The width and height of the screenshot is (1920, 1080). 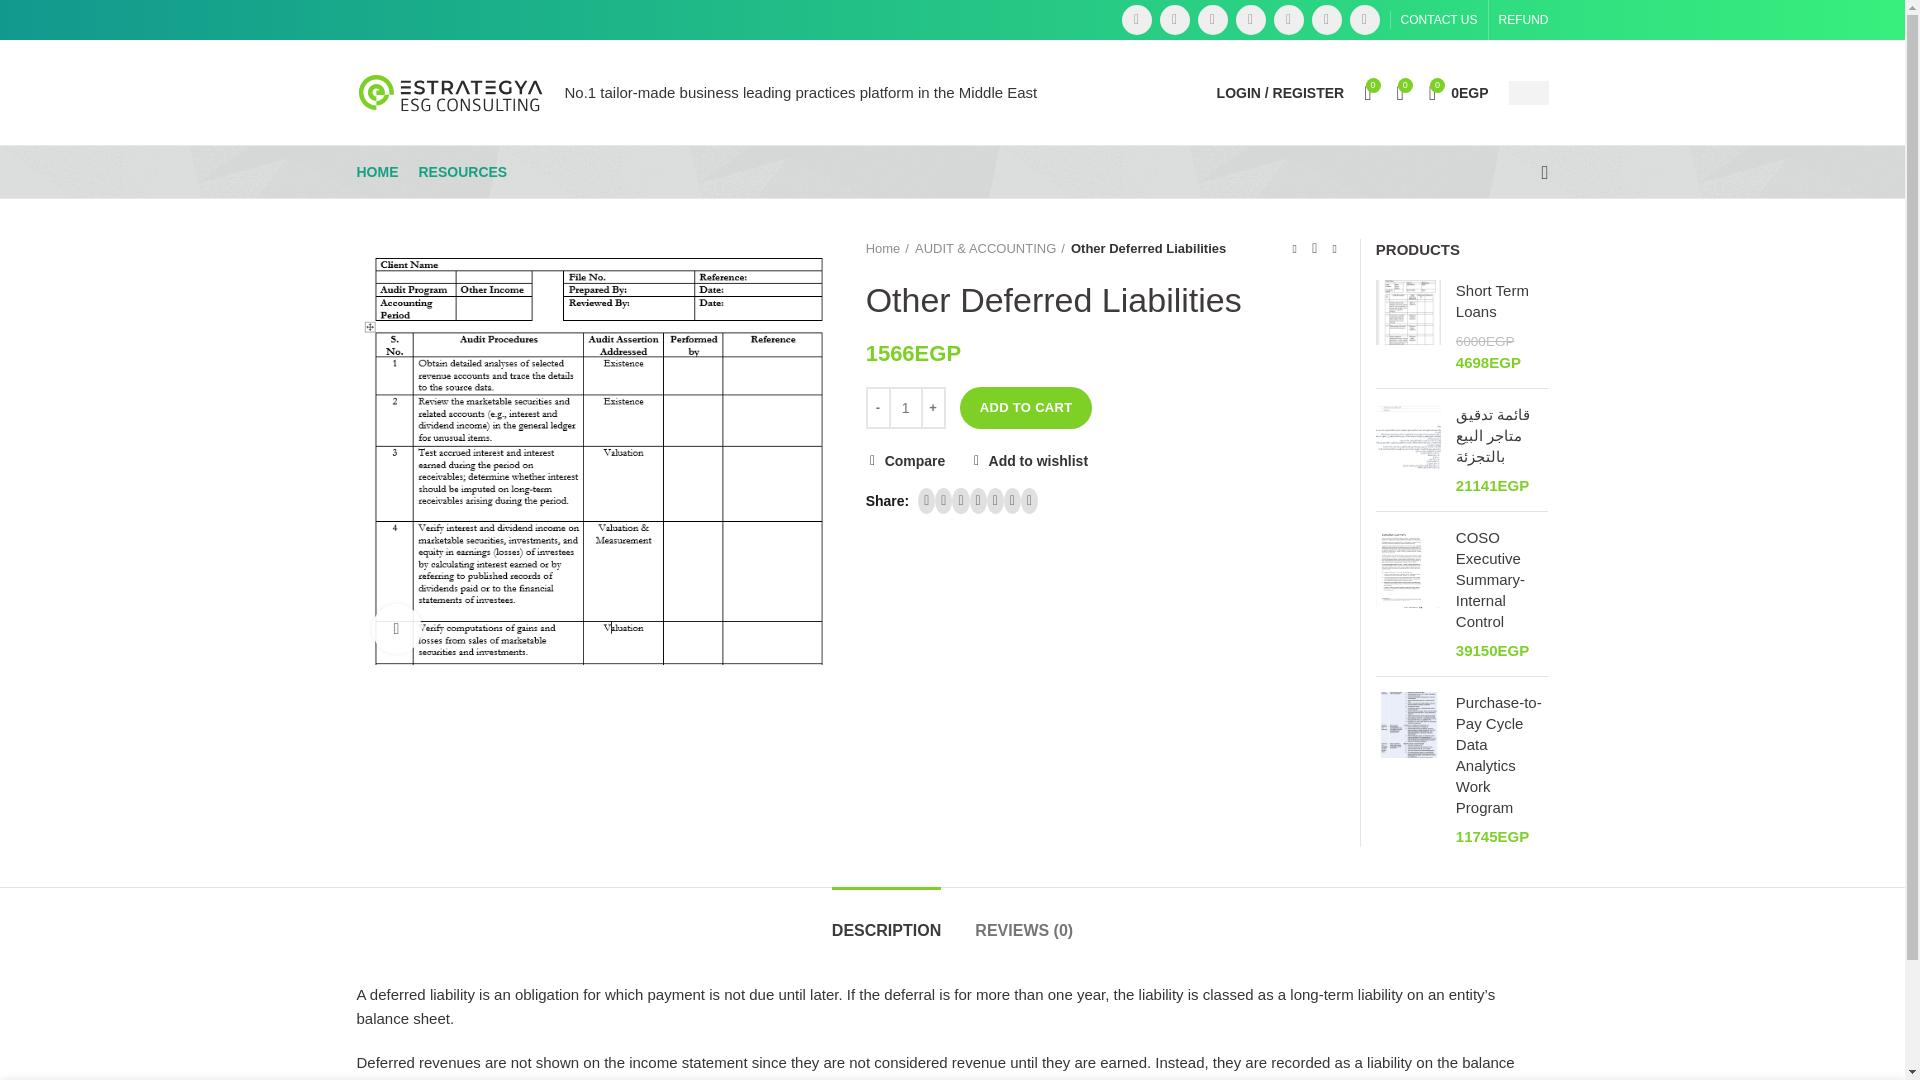 I want to click on Short Term Loans, so click(x=595, y=452).